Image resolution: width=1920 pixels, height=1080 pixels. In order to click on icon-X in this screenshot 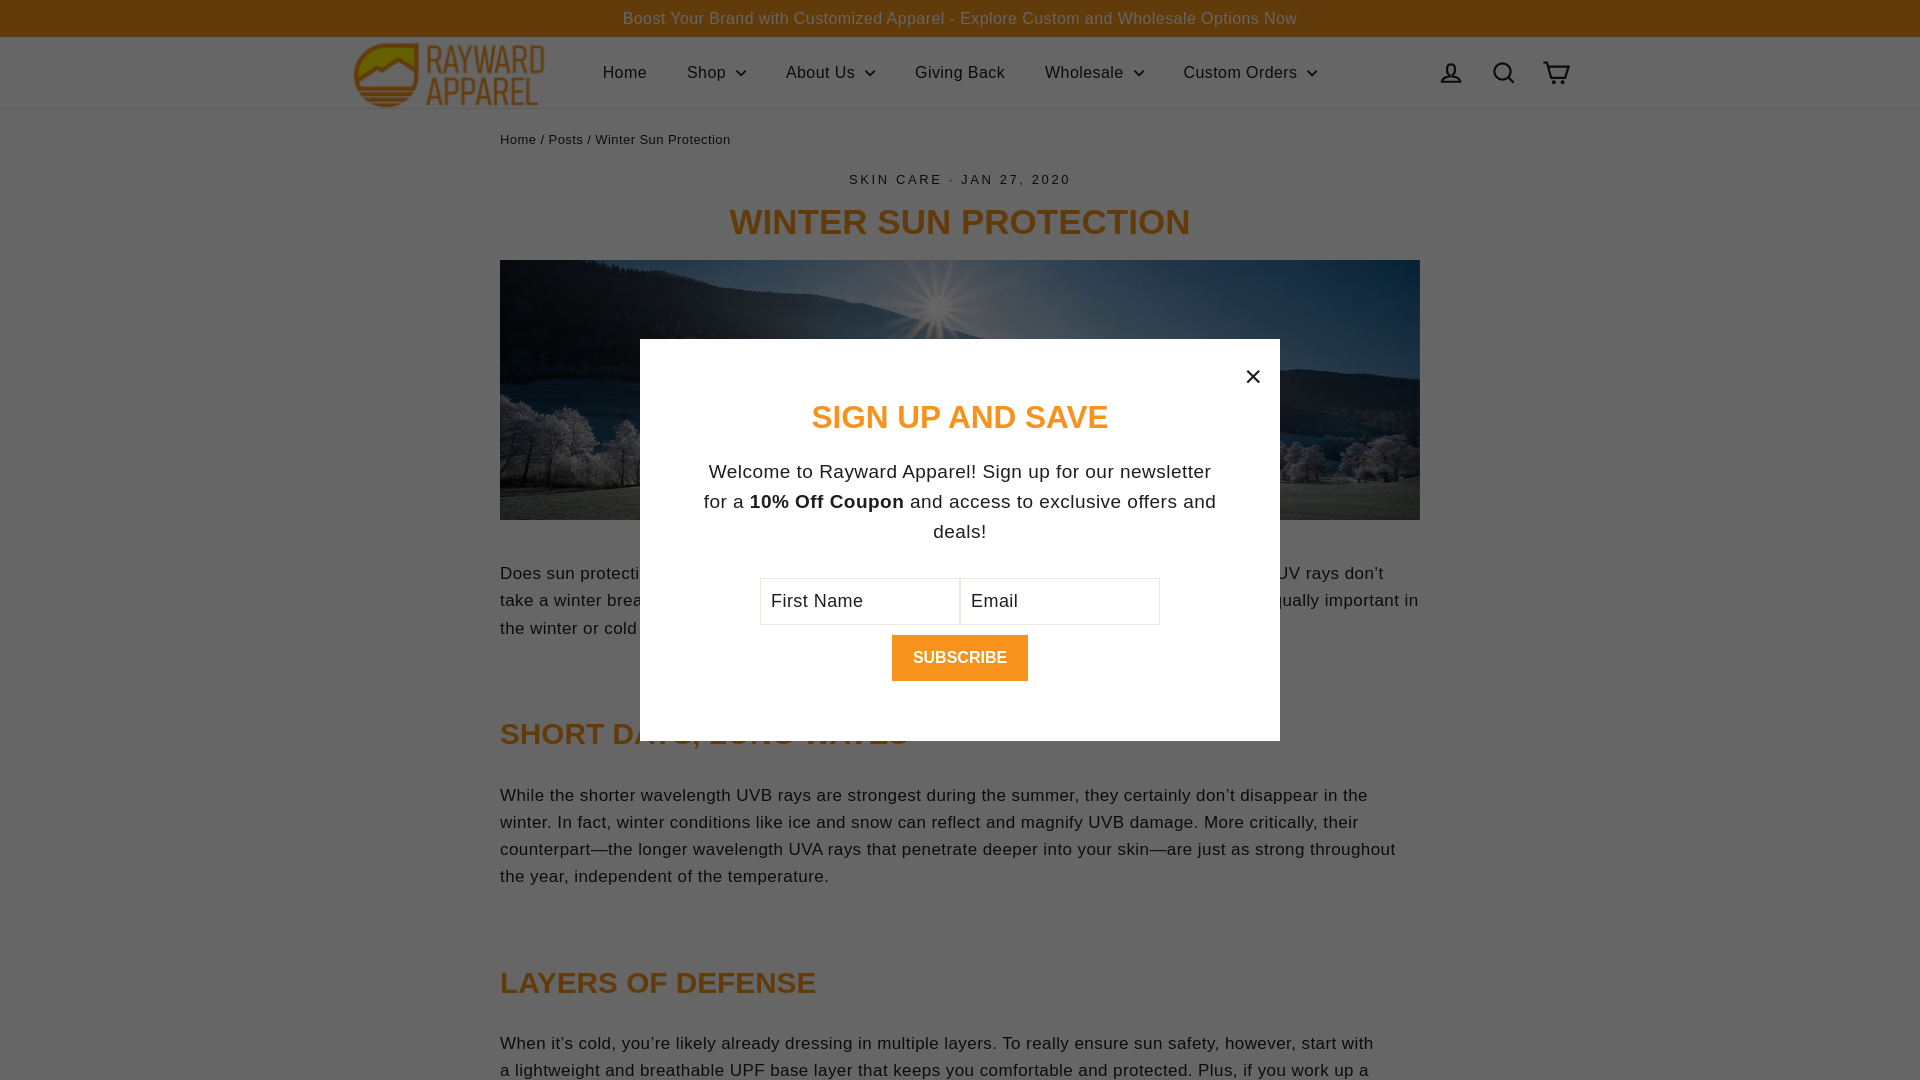, I will do `click(1252, 376)`.